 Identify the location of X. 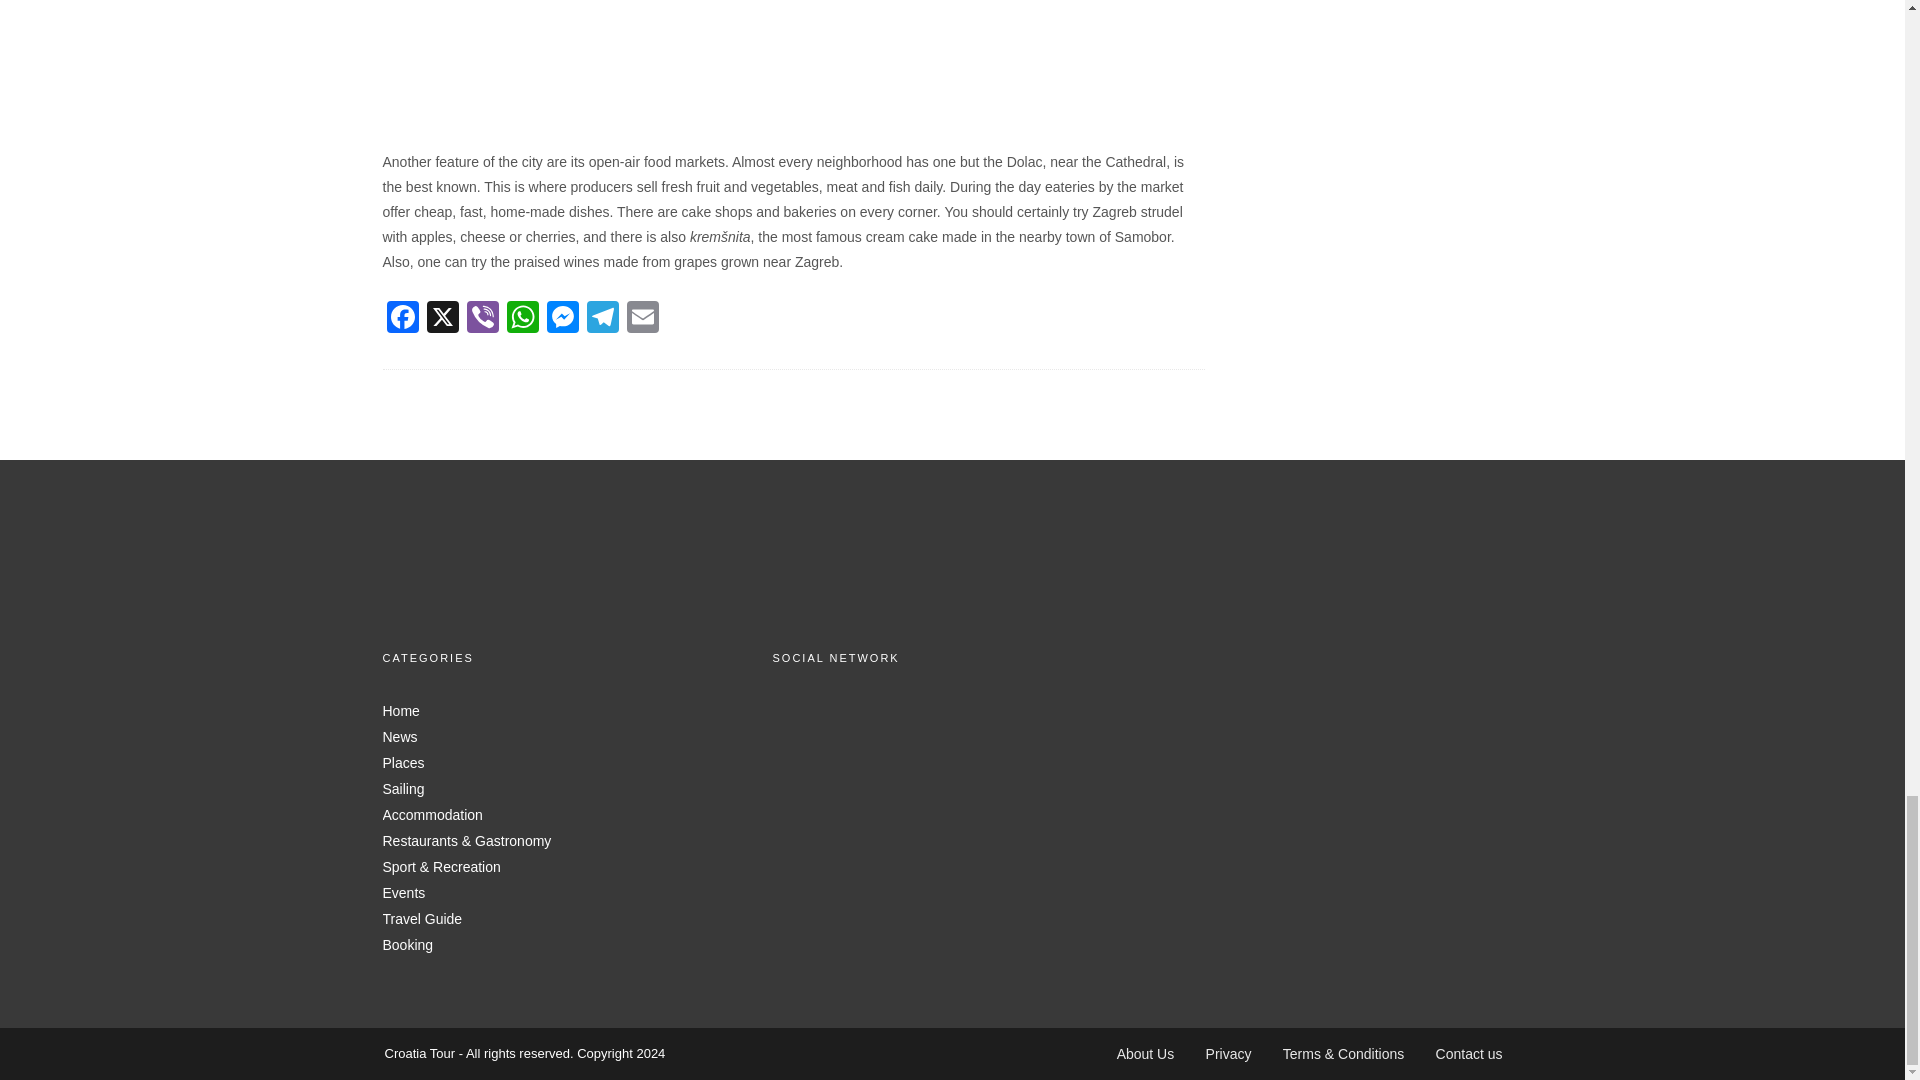
(442, 320).